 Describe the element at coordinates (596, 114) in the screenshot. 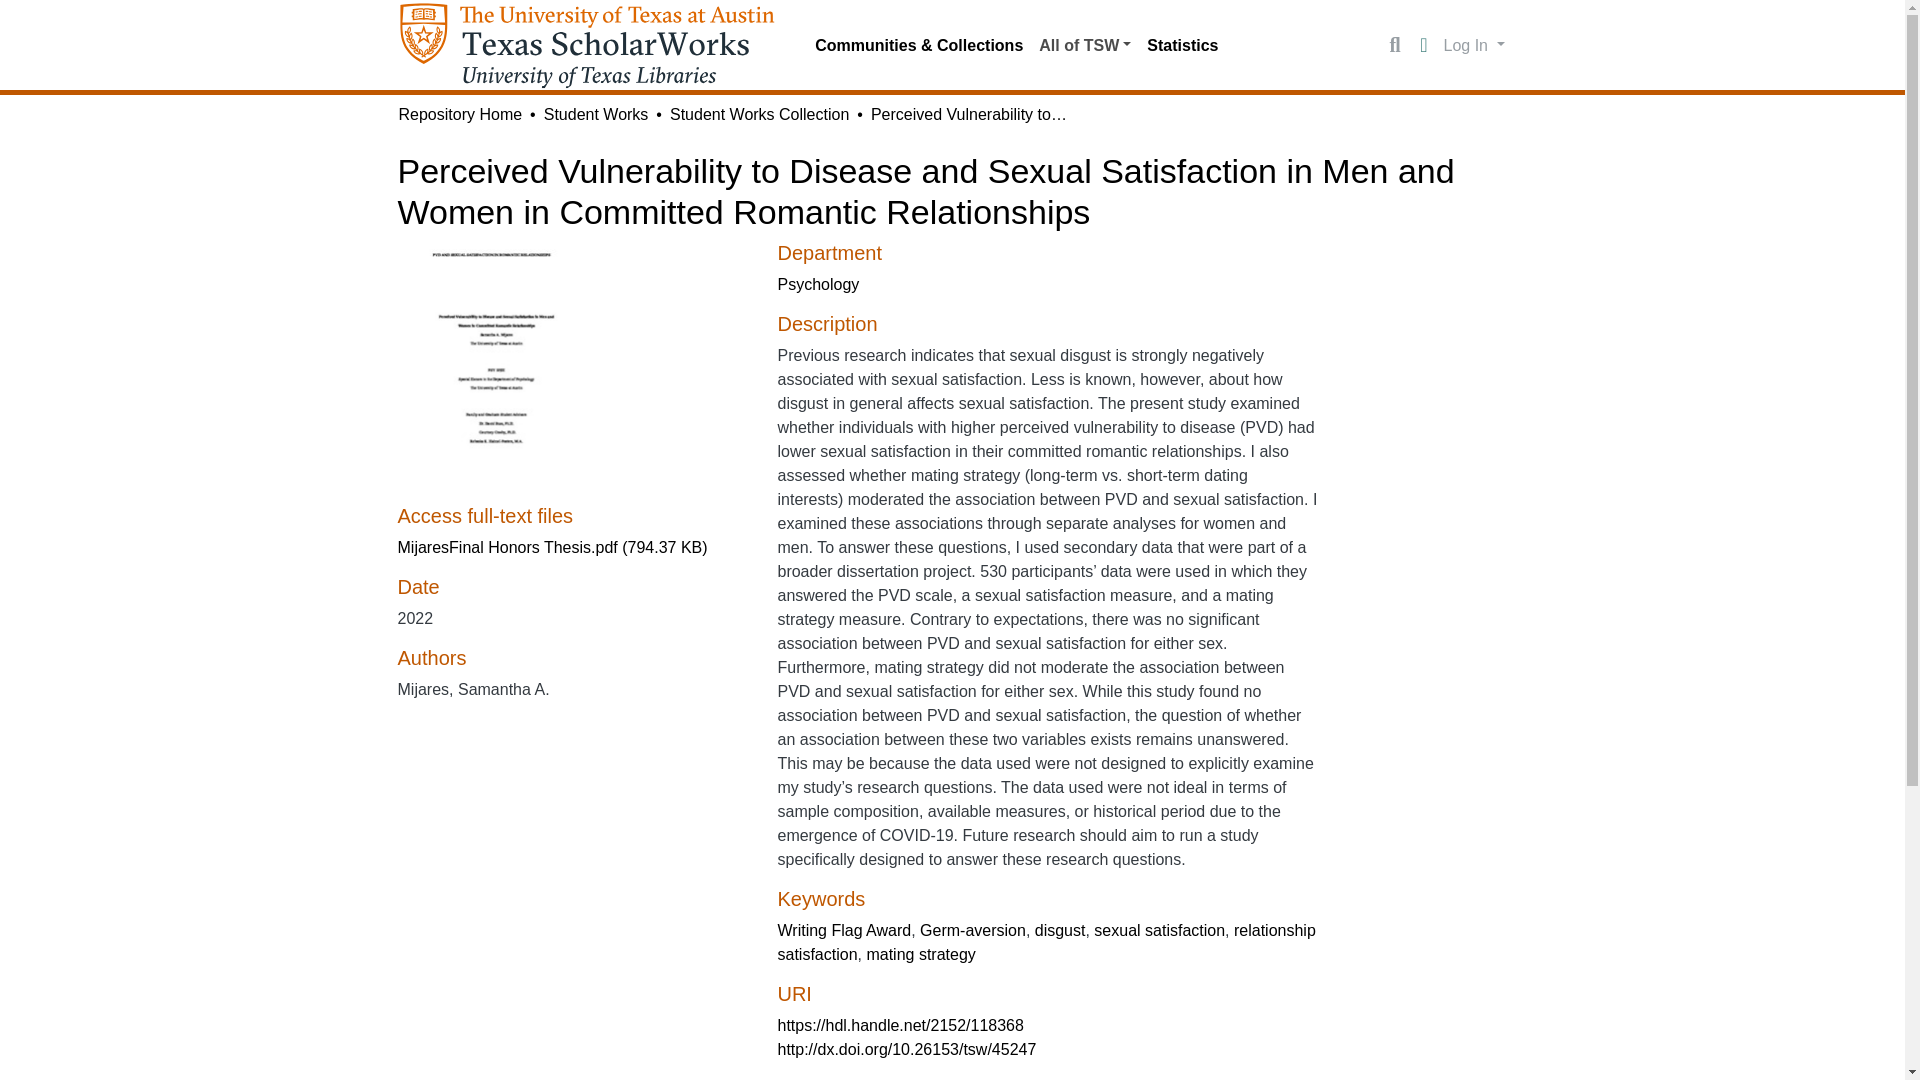

I see `Student Works` at that location.